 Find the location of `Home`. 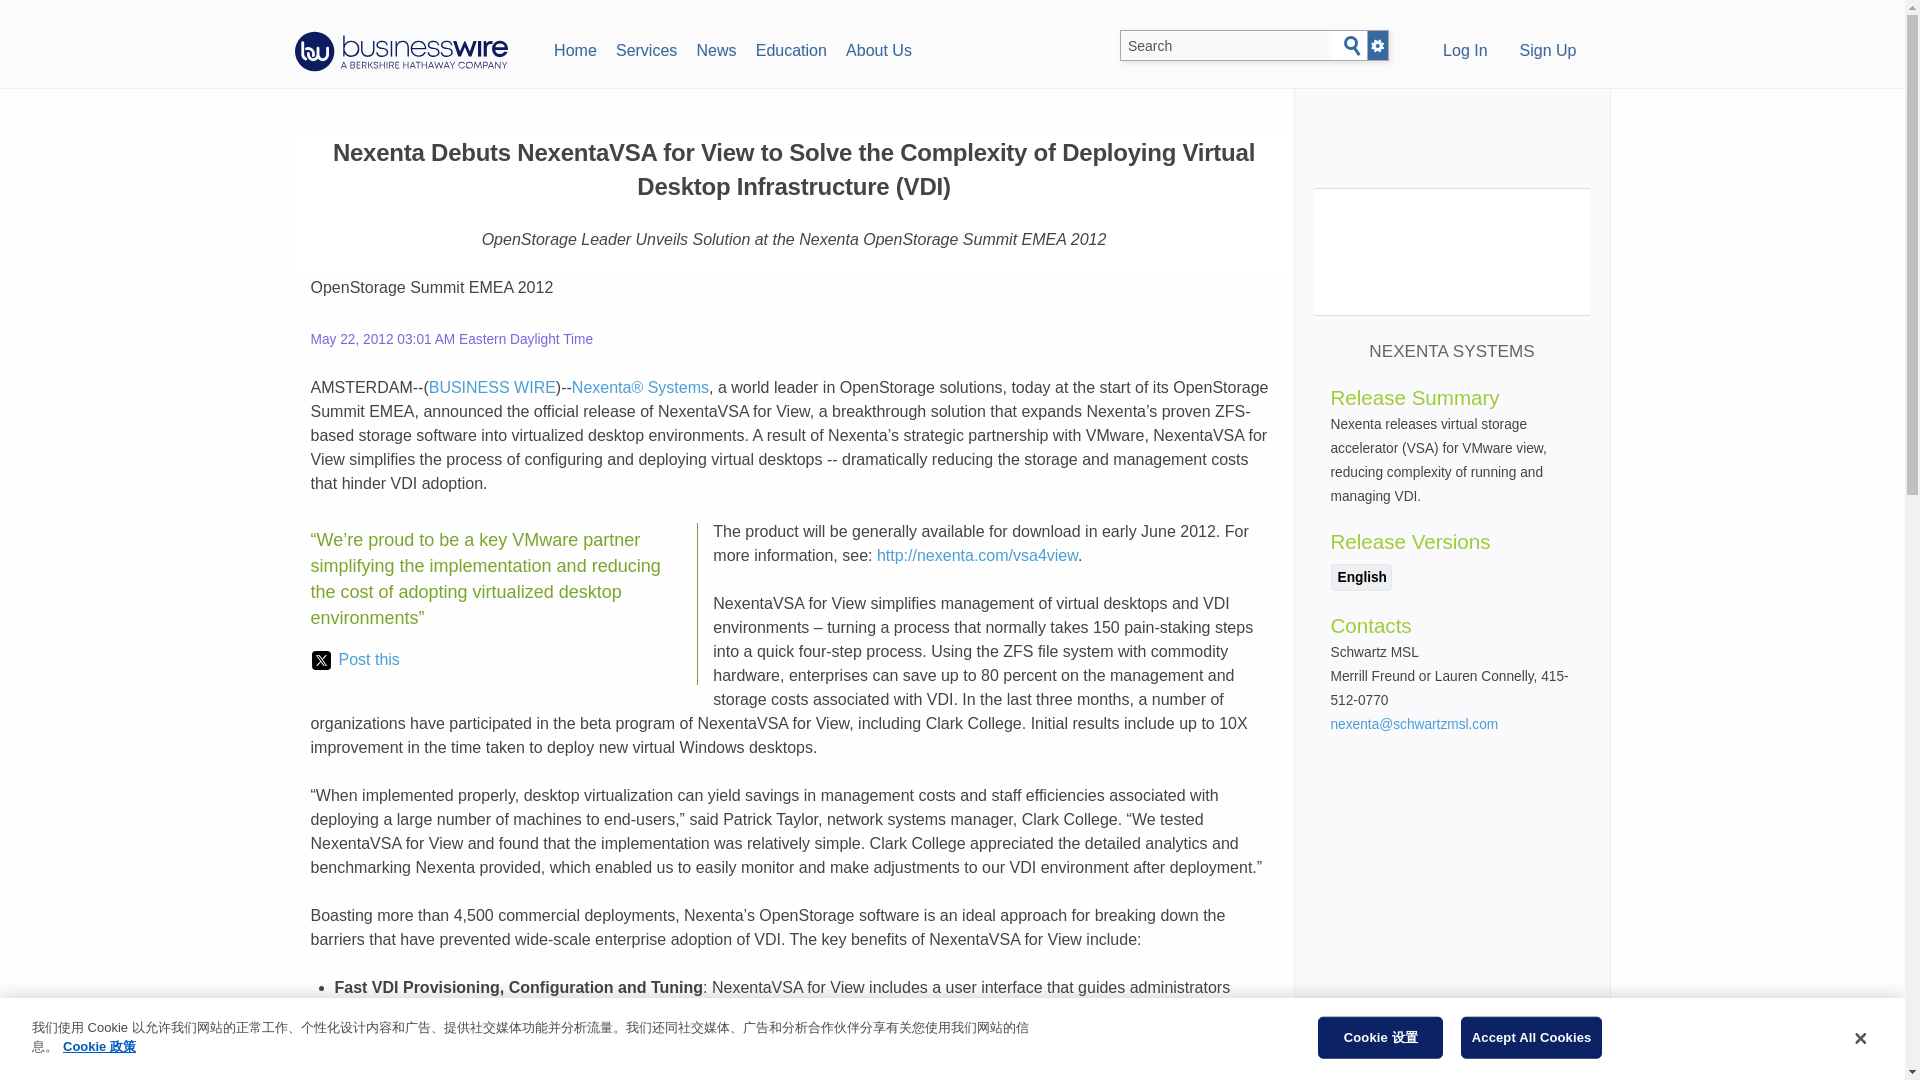

Home is located at coordinates (574, 48).